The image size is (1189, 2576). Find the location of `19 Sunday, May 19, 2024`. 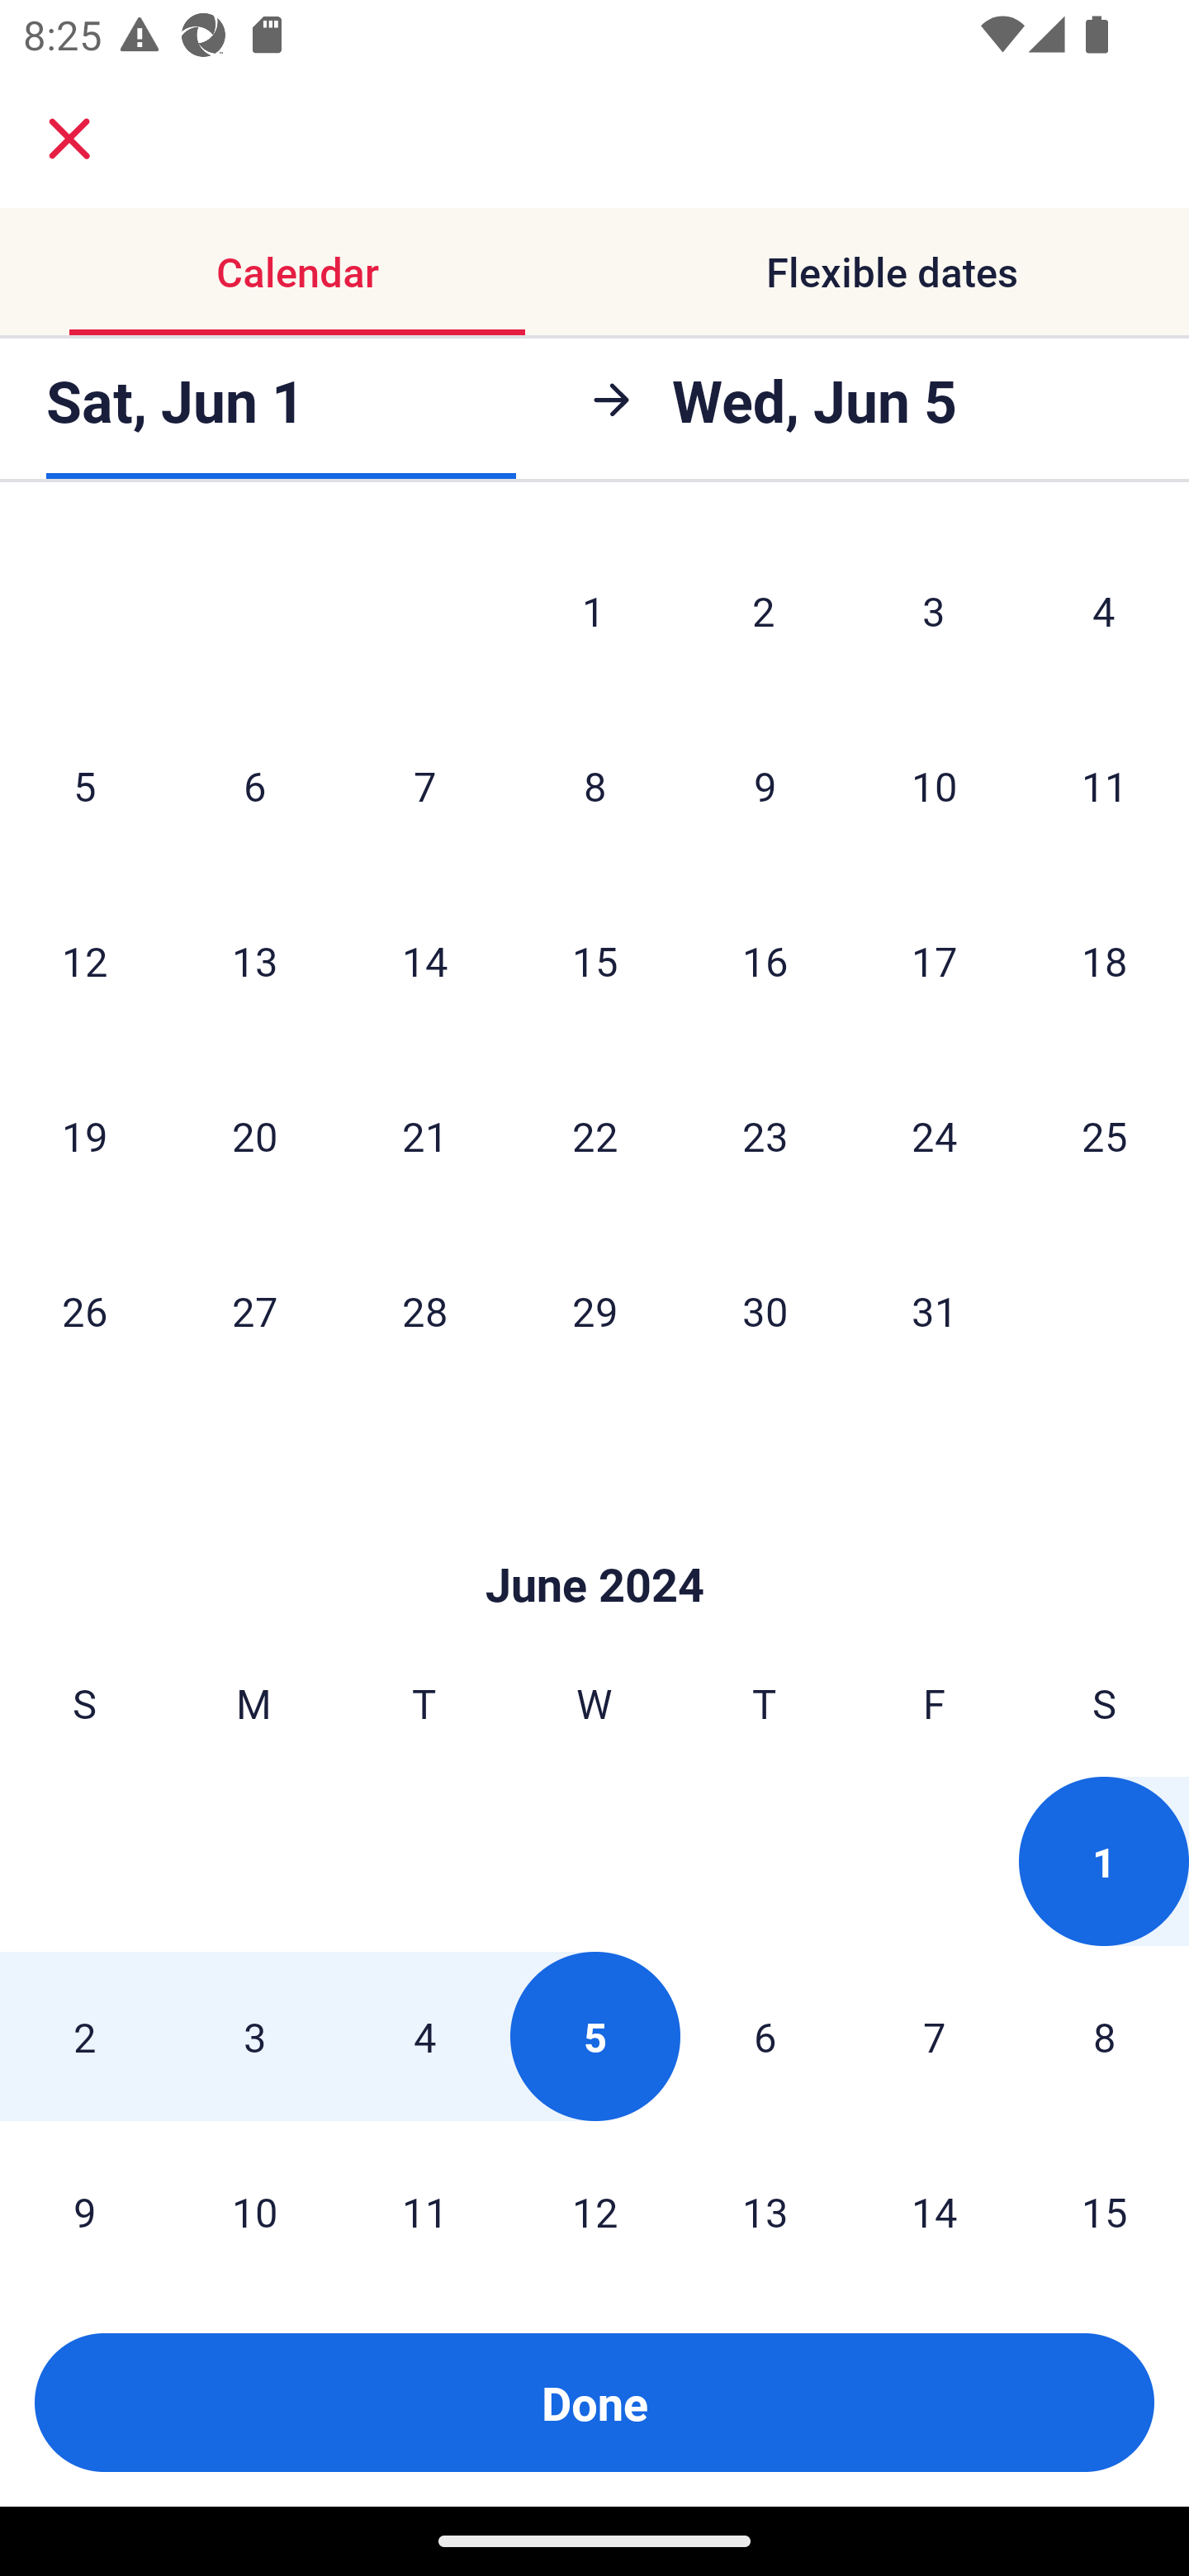

19 Sunday, May 19, 2024 is located at coordinates (84, 1135).